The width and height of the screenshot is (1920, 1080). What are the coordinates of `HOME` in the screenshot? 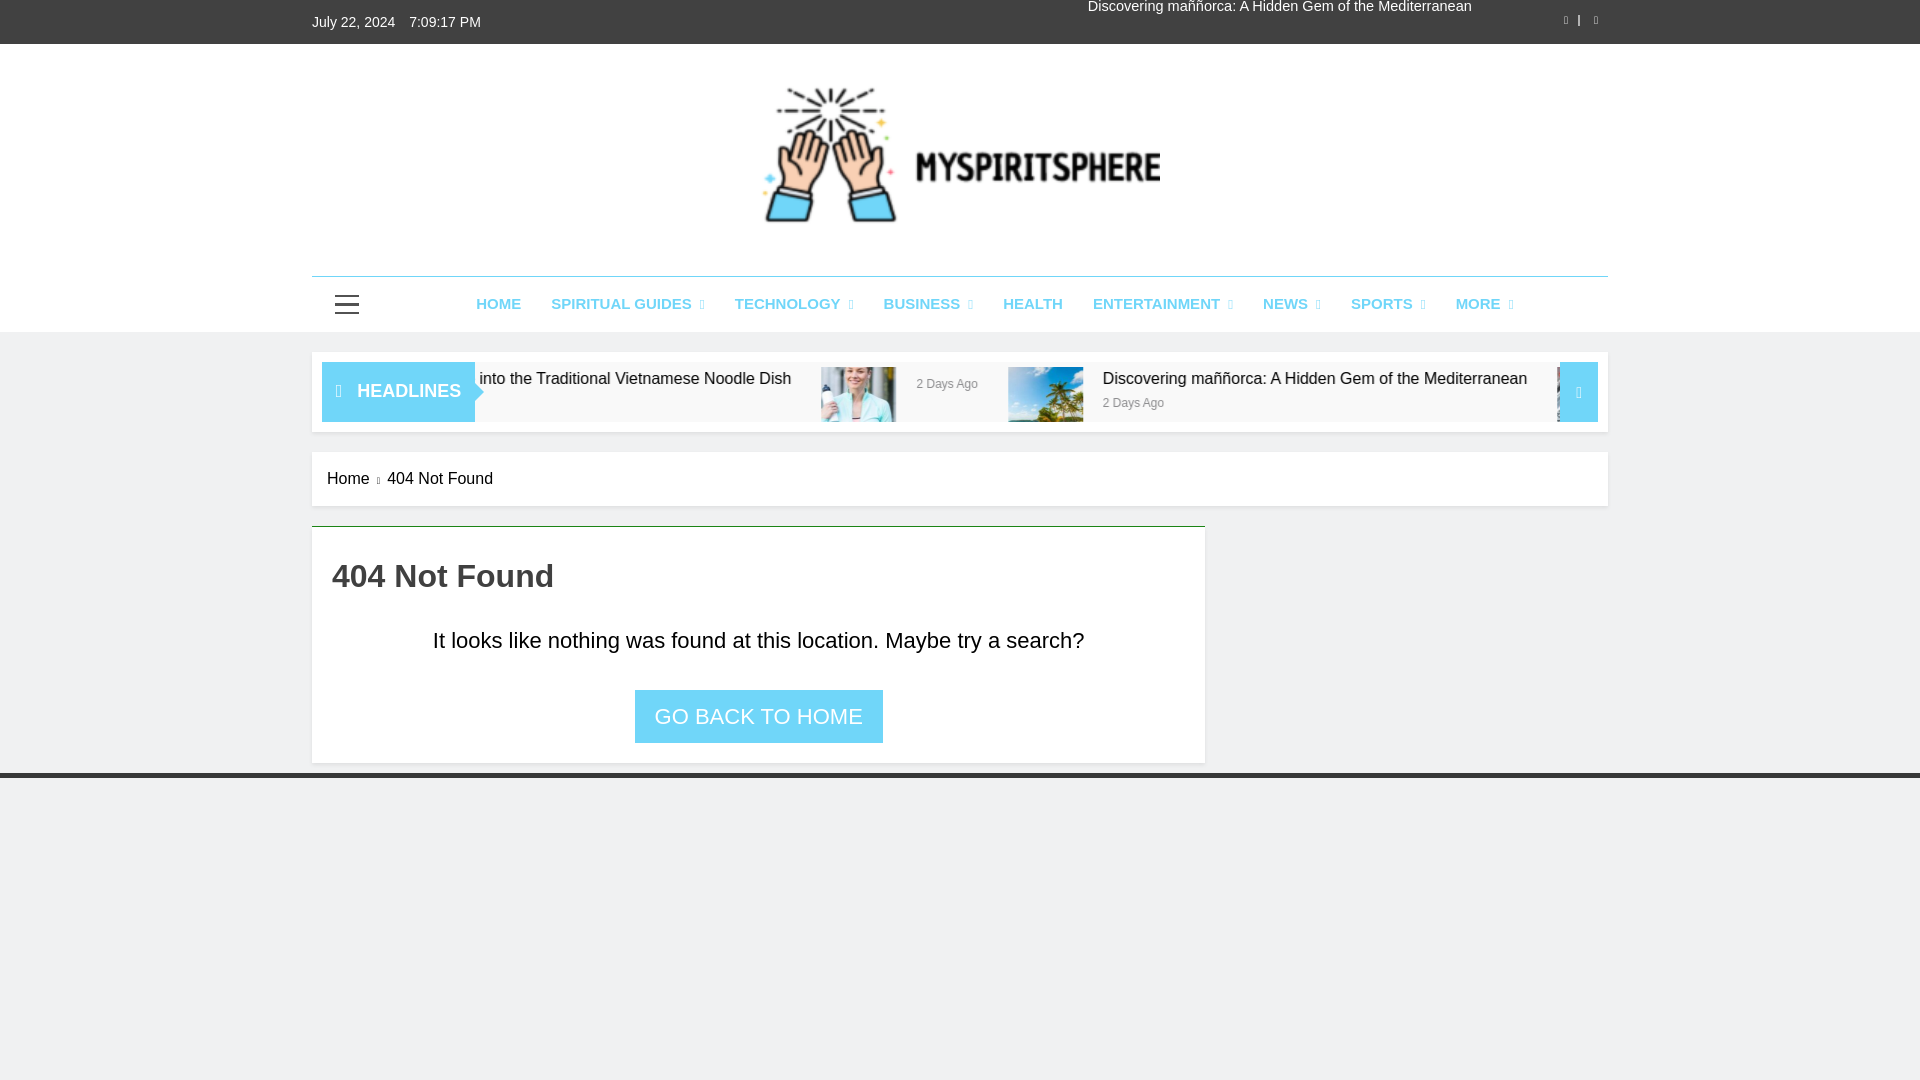 It's located at (498, 303).